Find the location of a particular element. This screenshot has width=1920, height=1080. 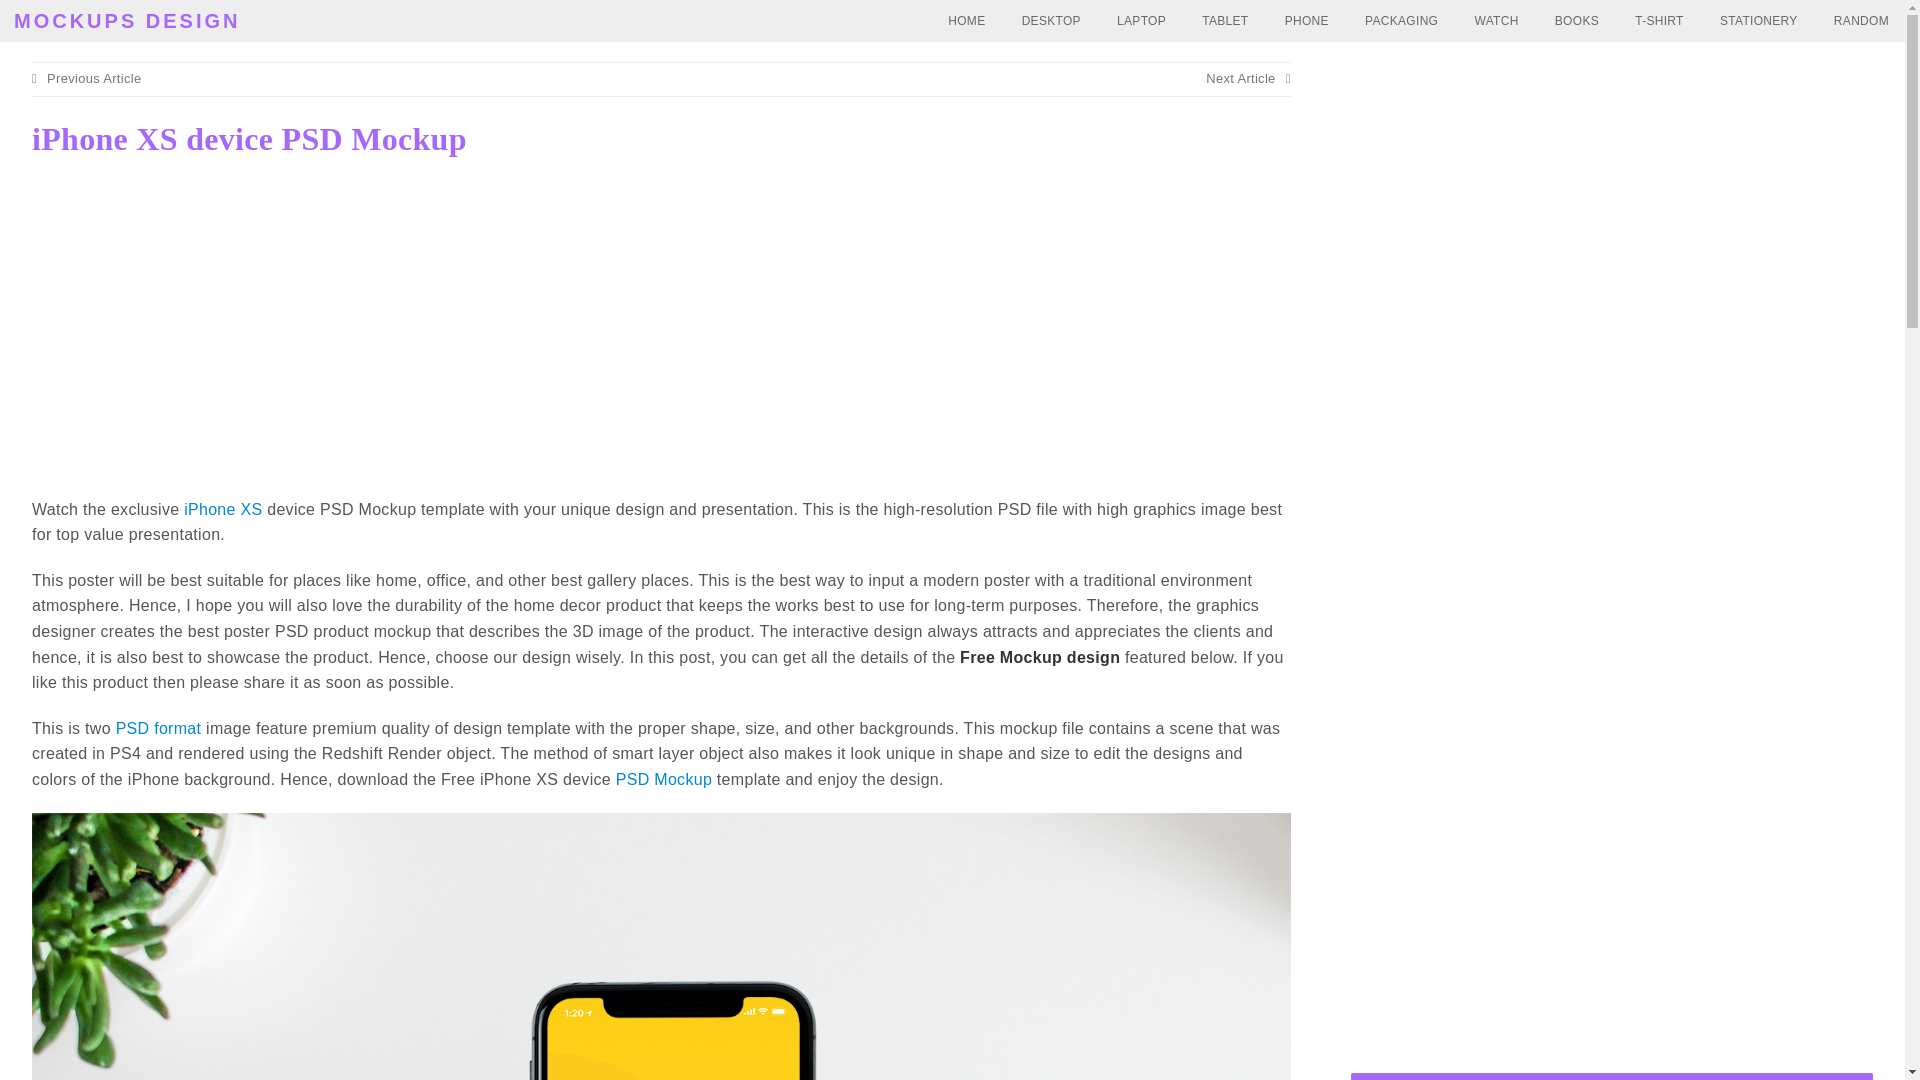

iPhone XS is located at coordinates (222, 510).